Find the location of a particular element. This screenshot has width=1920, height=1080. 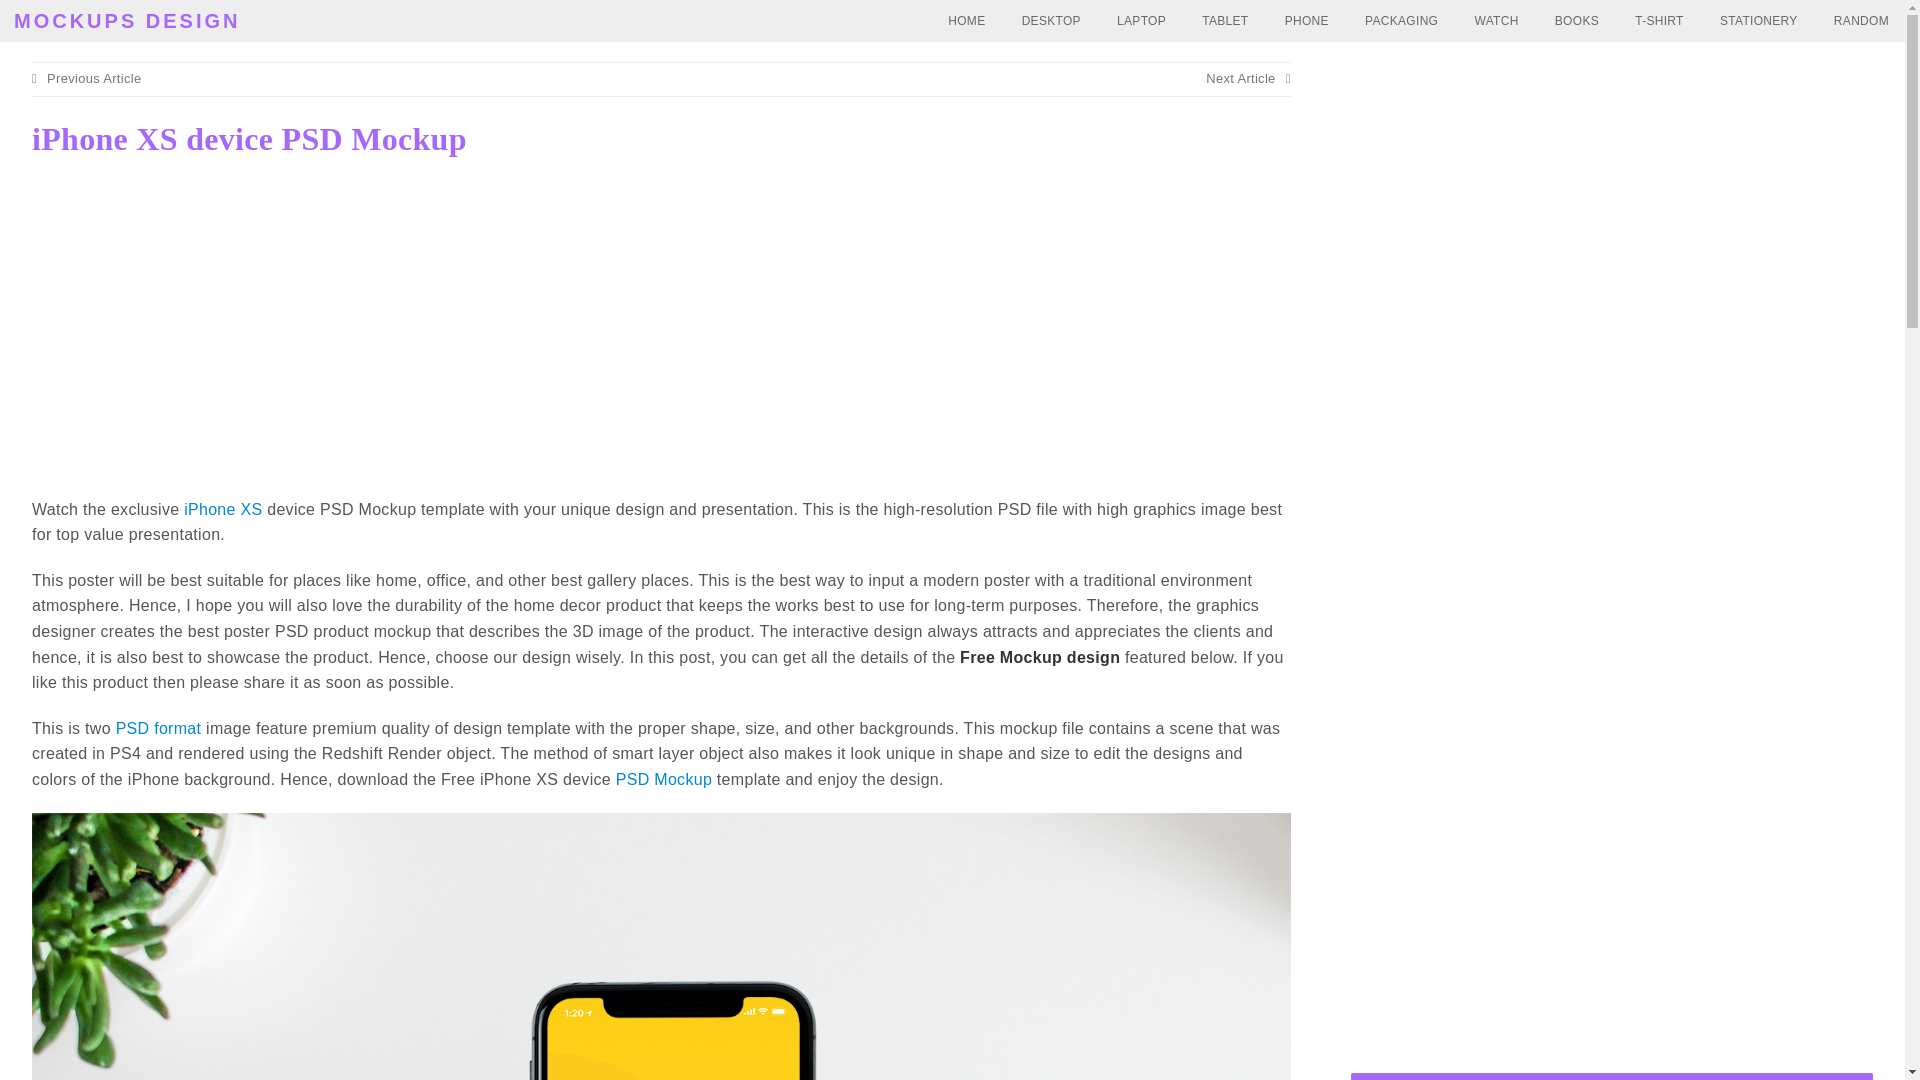

iPhone XS is located at coordinates (222, 510).